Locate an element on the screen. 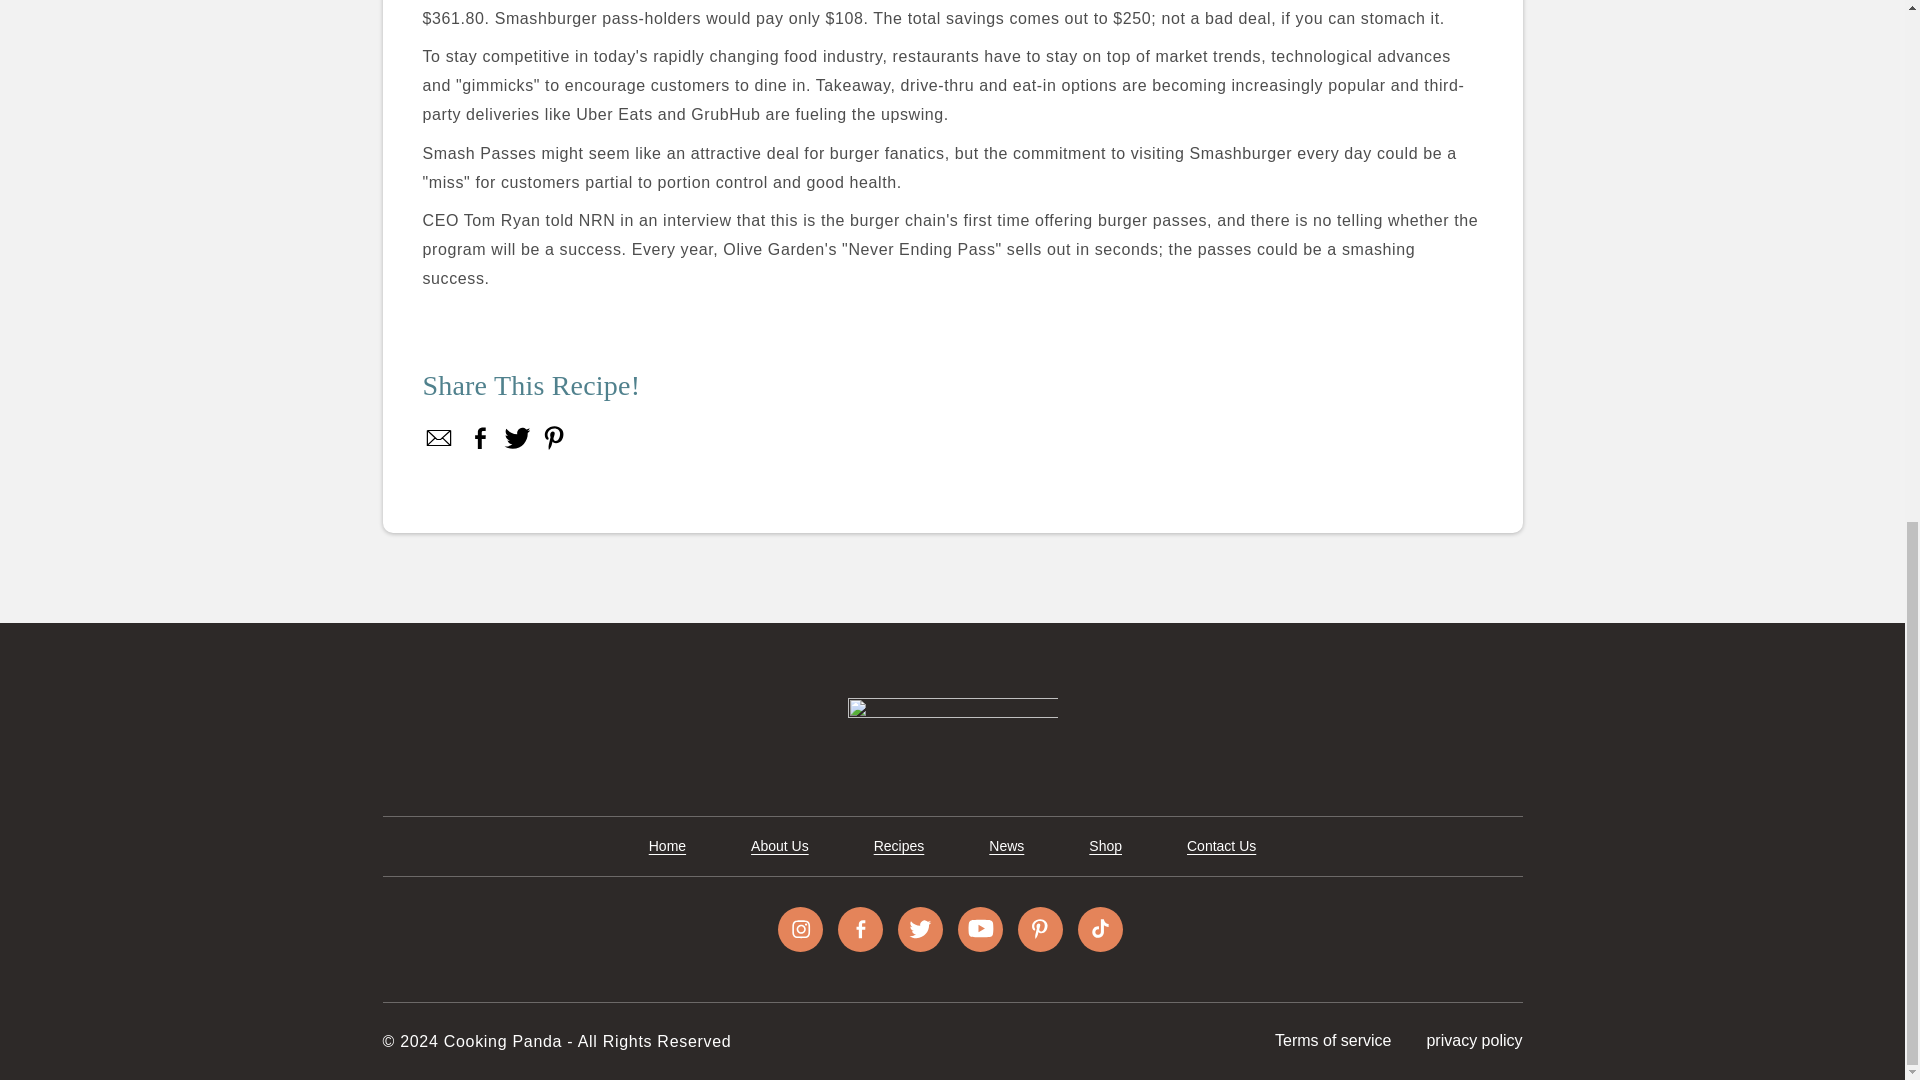 This screenshot has height=1080, width=1920. News is located at coordinates (1006, 846).